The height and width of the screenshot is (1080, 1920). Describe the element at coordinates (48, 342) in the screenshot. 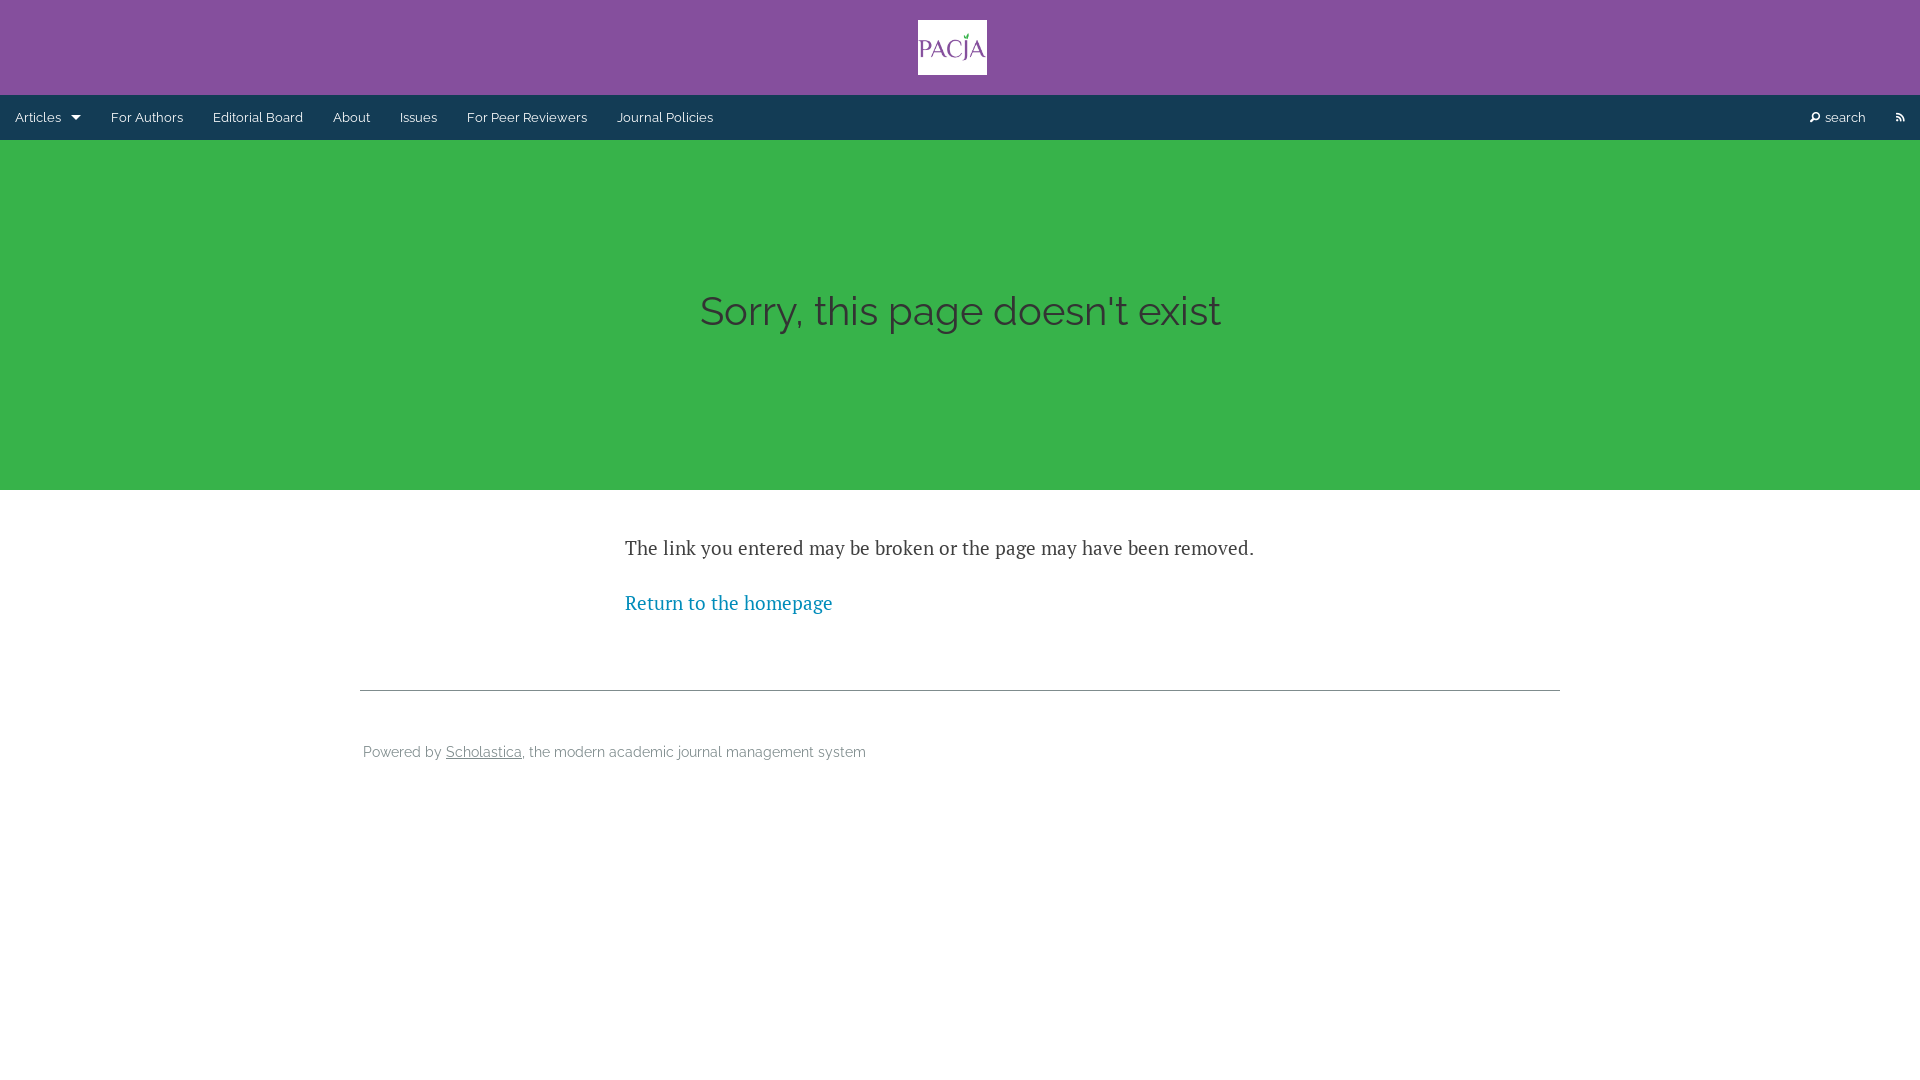

I see `Non-refereed` at that location.